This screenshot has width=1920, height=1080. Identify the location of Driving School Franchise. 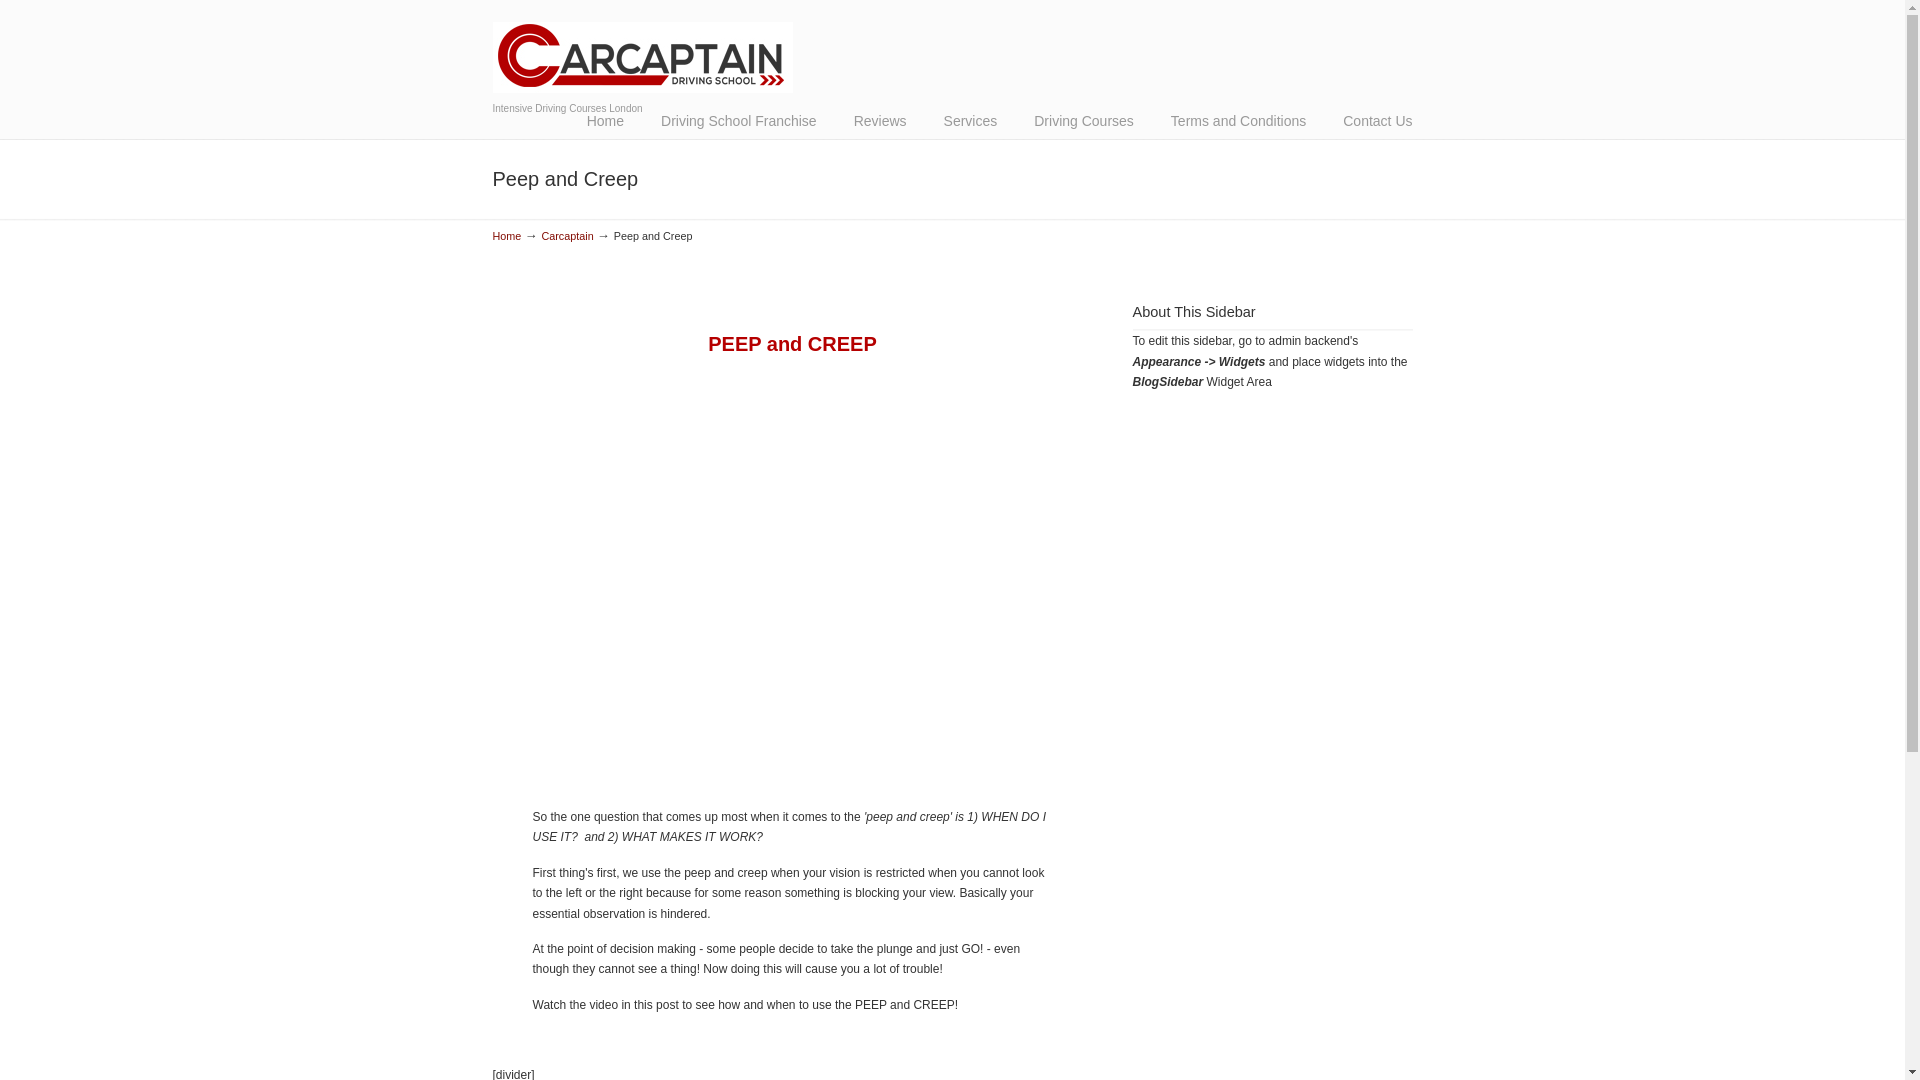
(739, 120).